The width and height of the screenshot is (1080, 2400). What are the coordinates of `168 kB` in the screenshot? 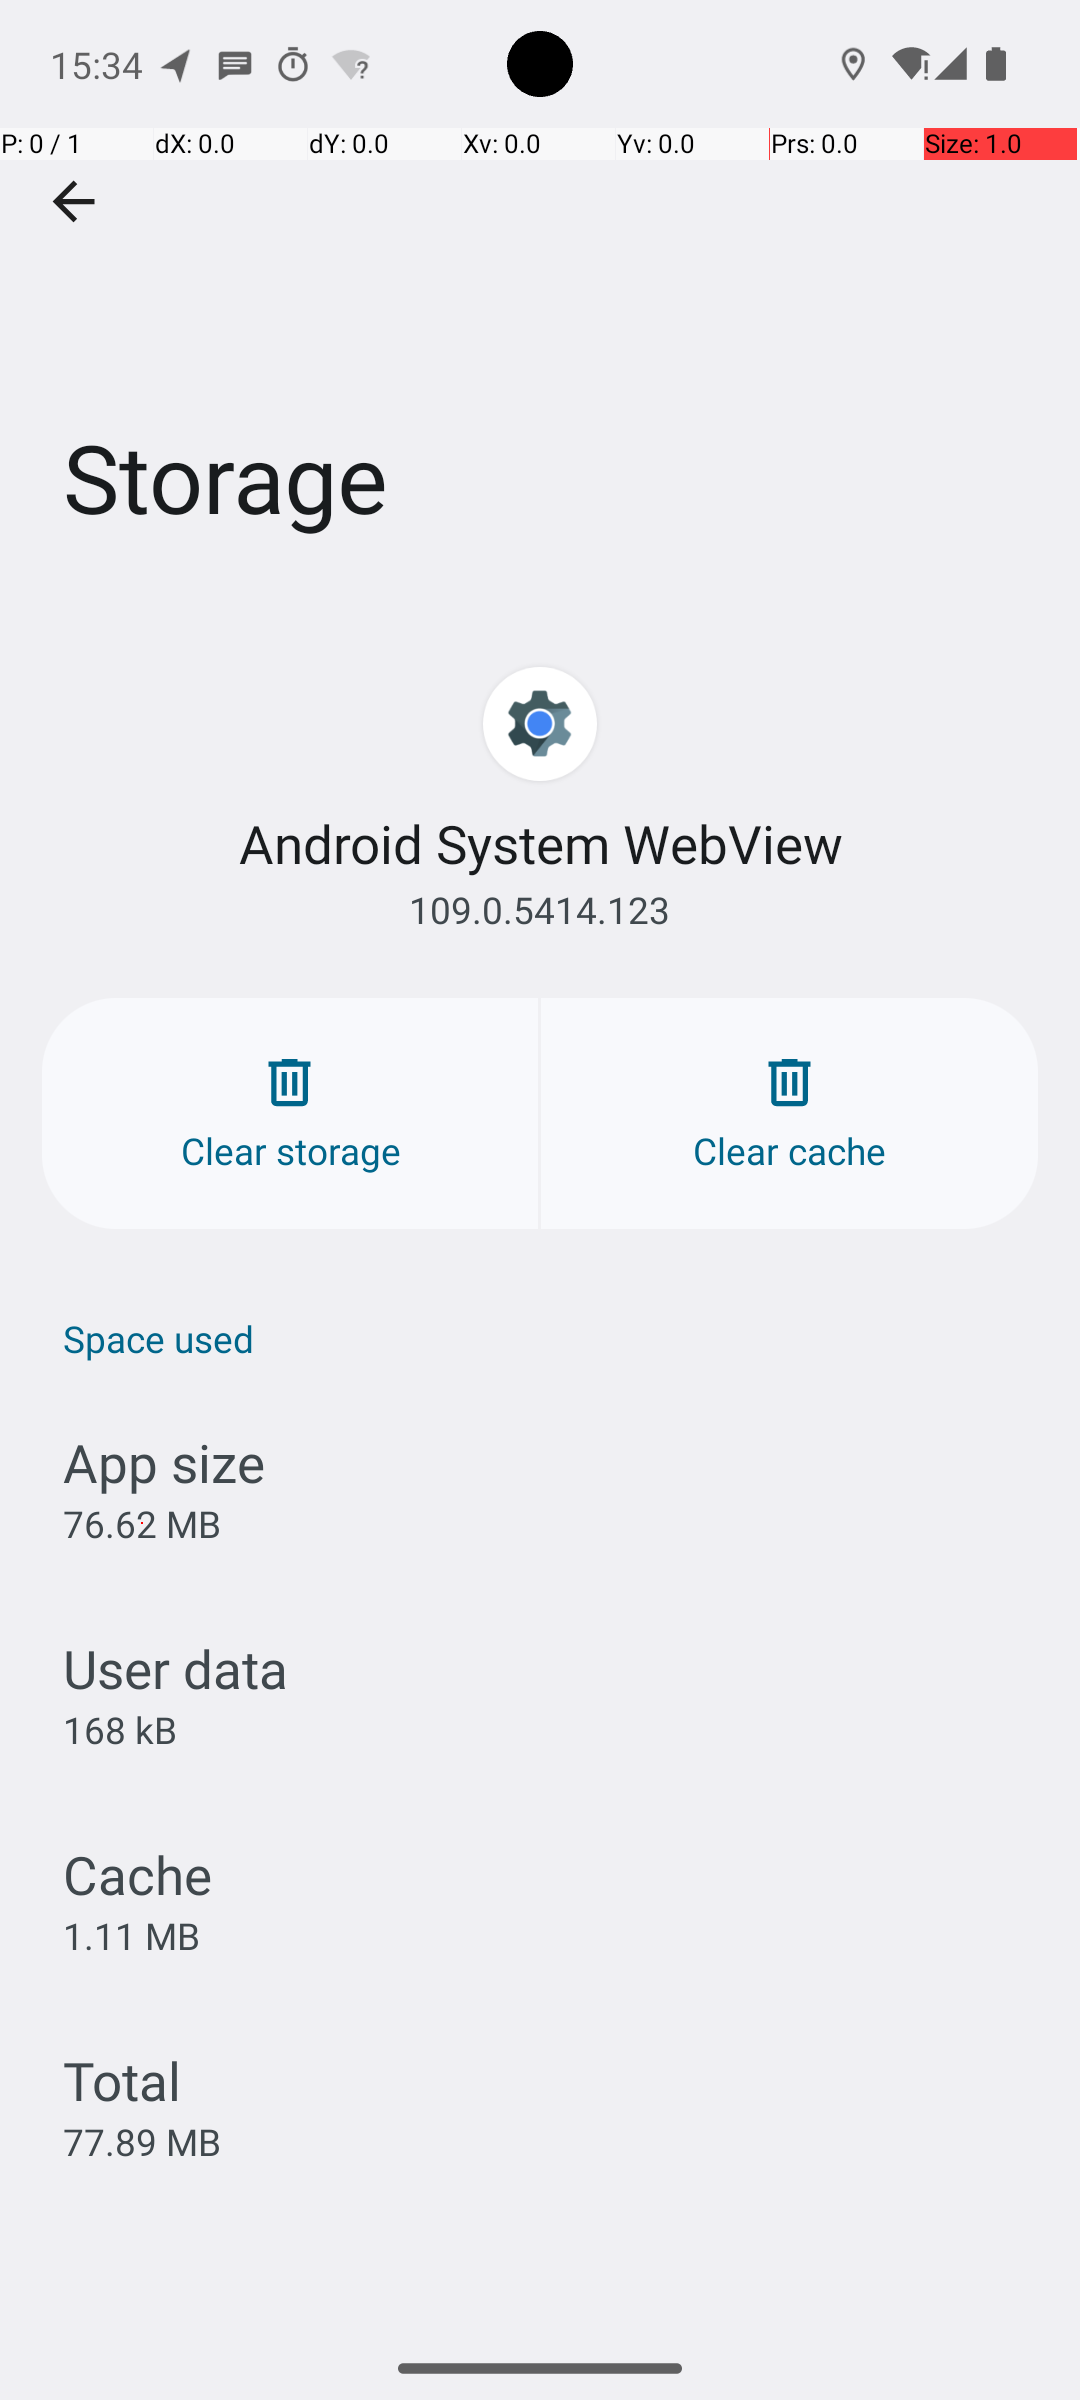 It's located at (120, 1730).